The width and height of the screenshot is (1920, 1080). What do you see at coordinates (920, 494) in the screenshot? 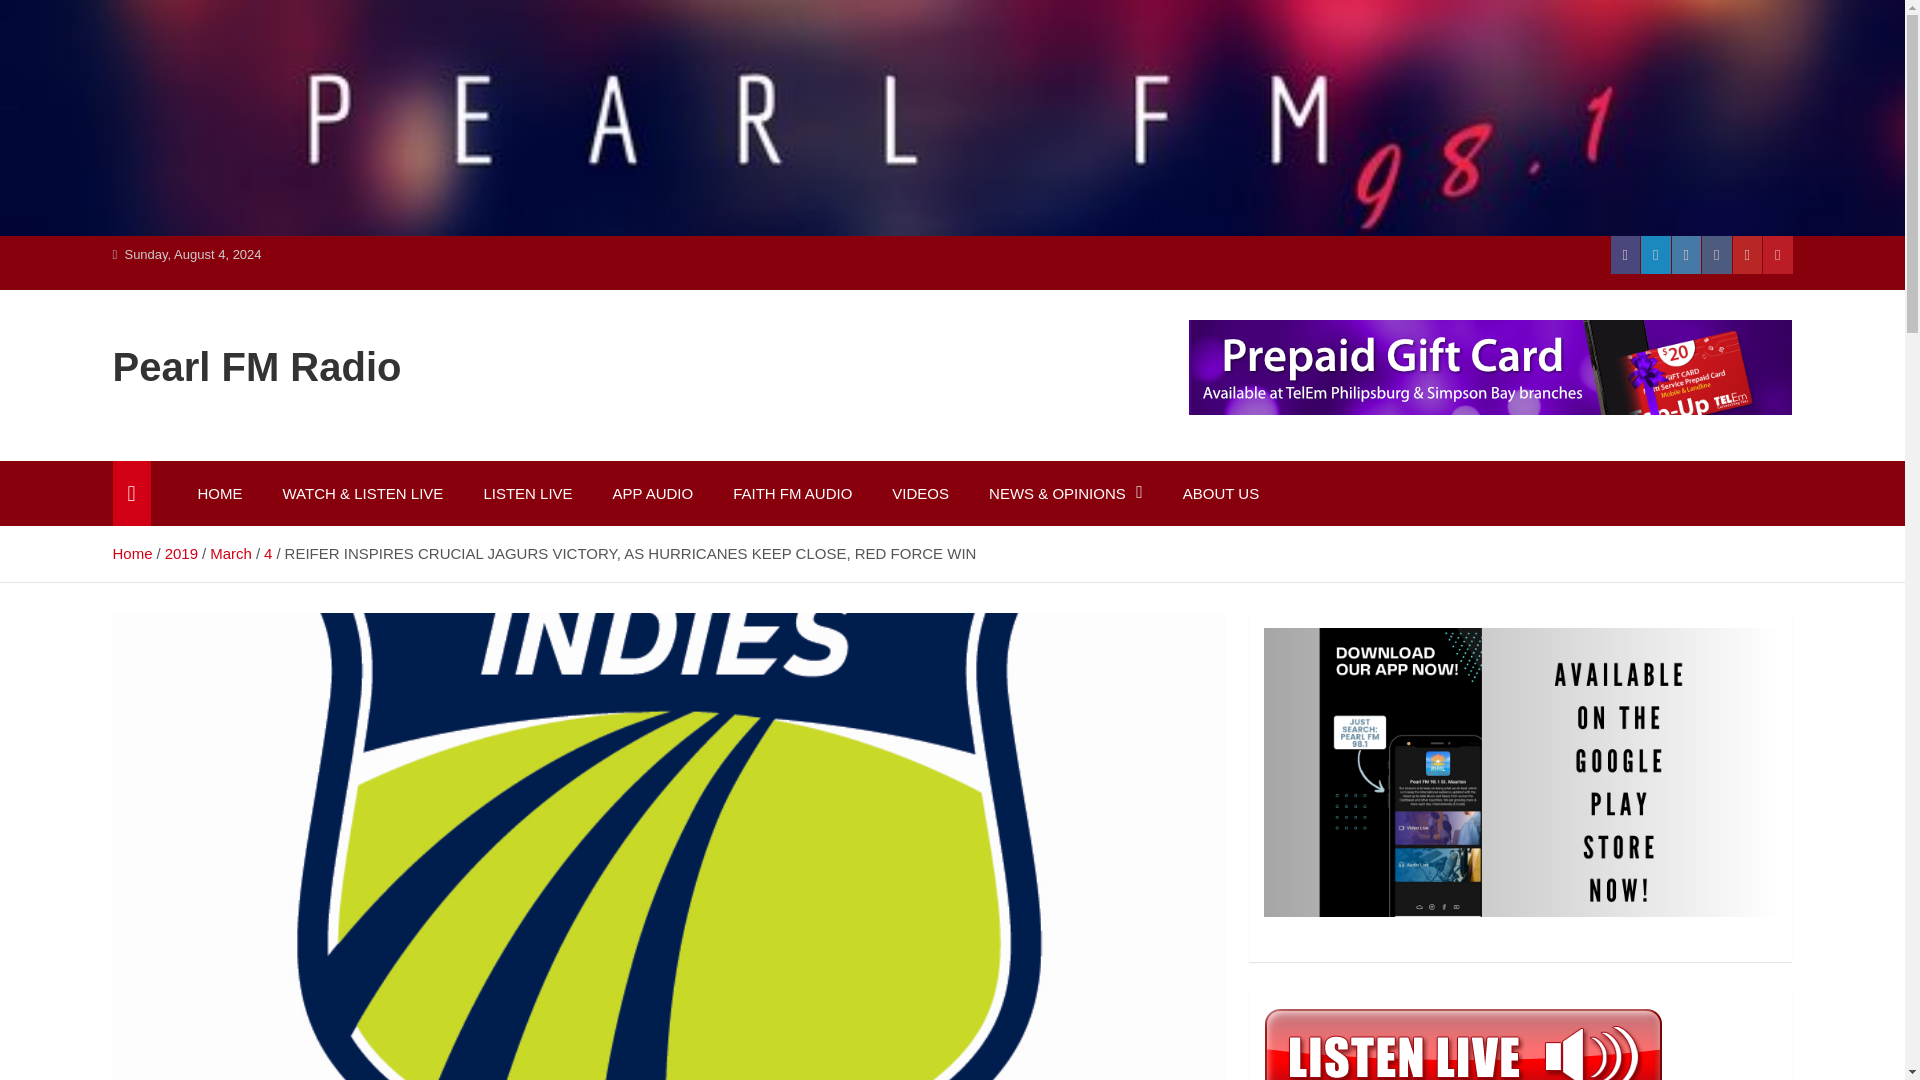
I see `VIDEOS` at bounding box center [920, 494].